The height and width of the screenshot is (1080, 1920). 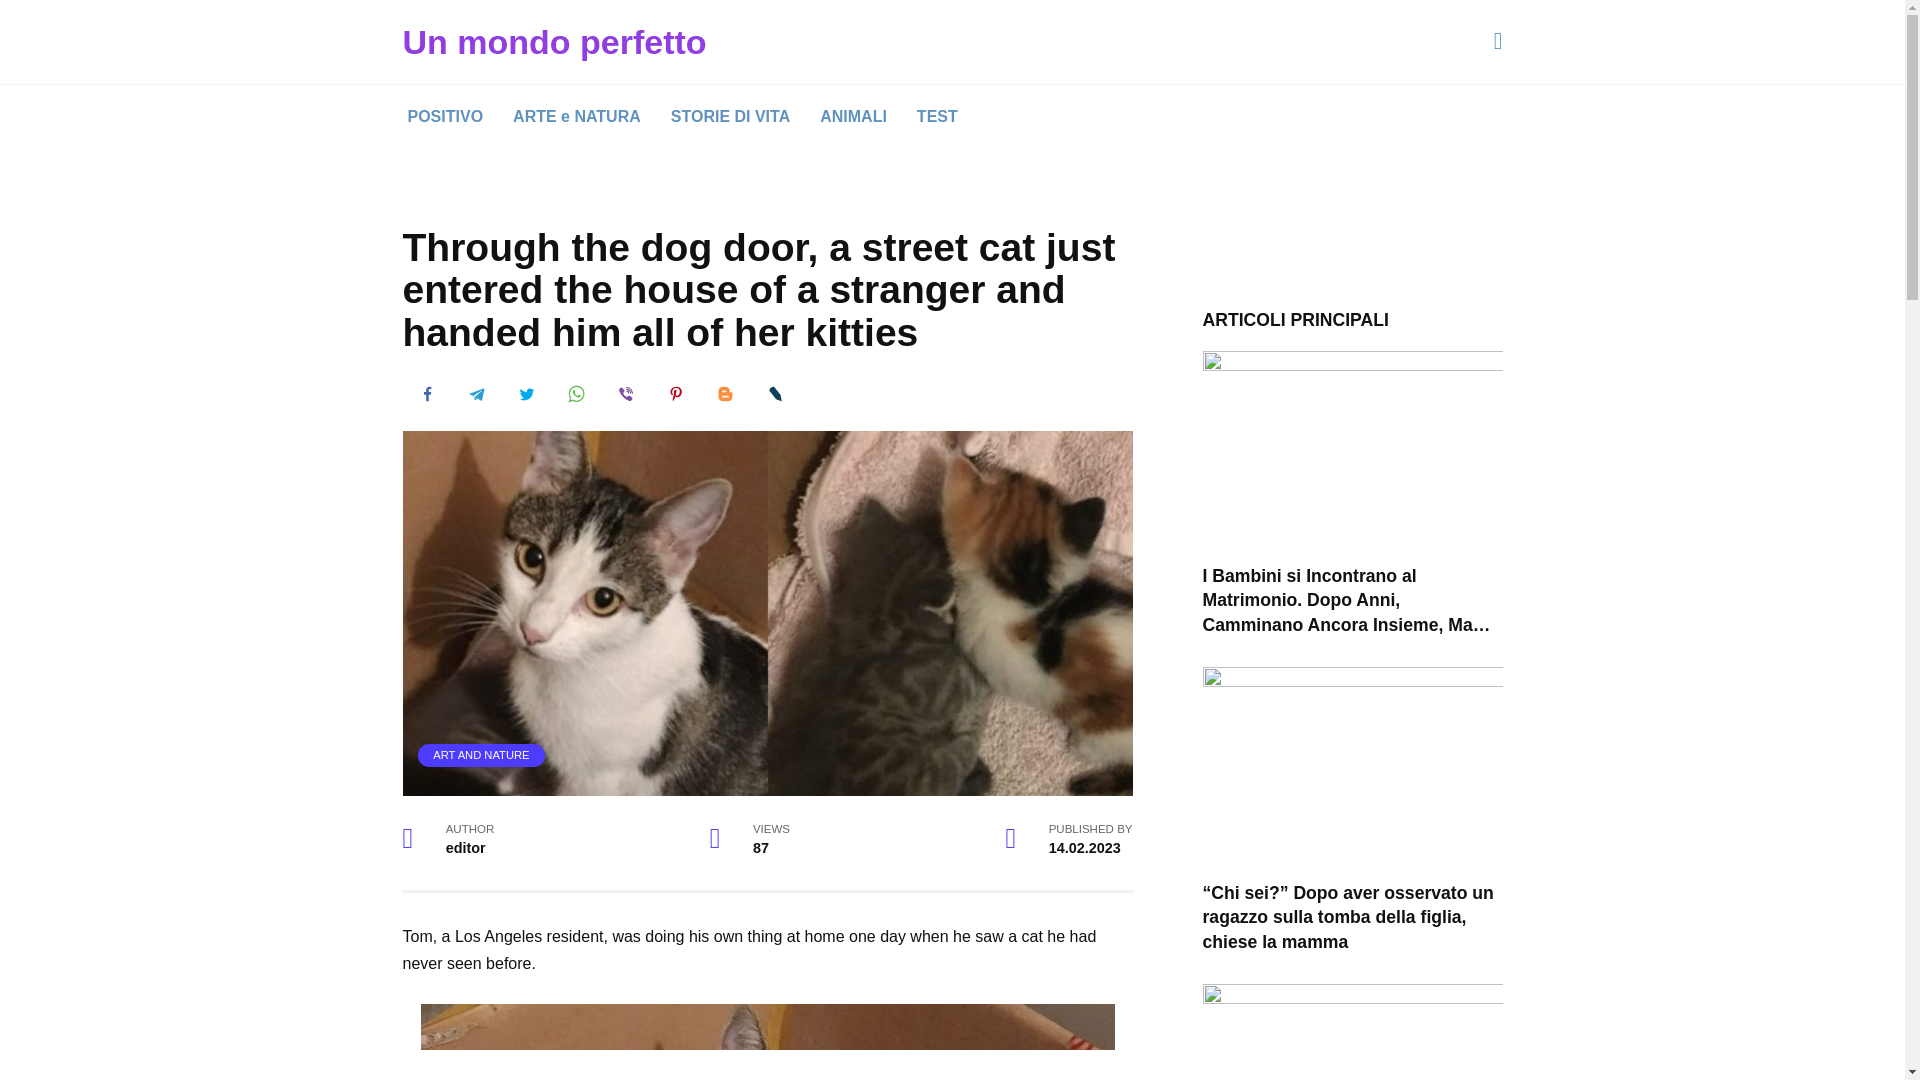 I want to click on ARTE e NATURA, so click(x=576, y=117).